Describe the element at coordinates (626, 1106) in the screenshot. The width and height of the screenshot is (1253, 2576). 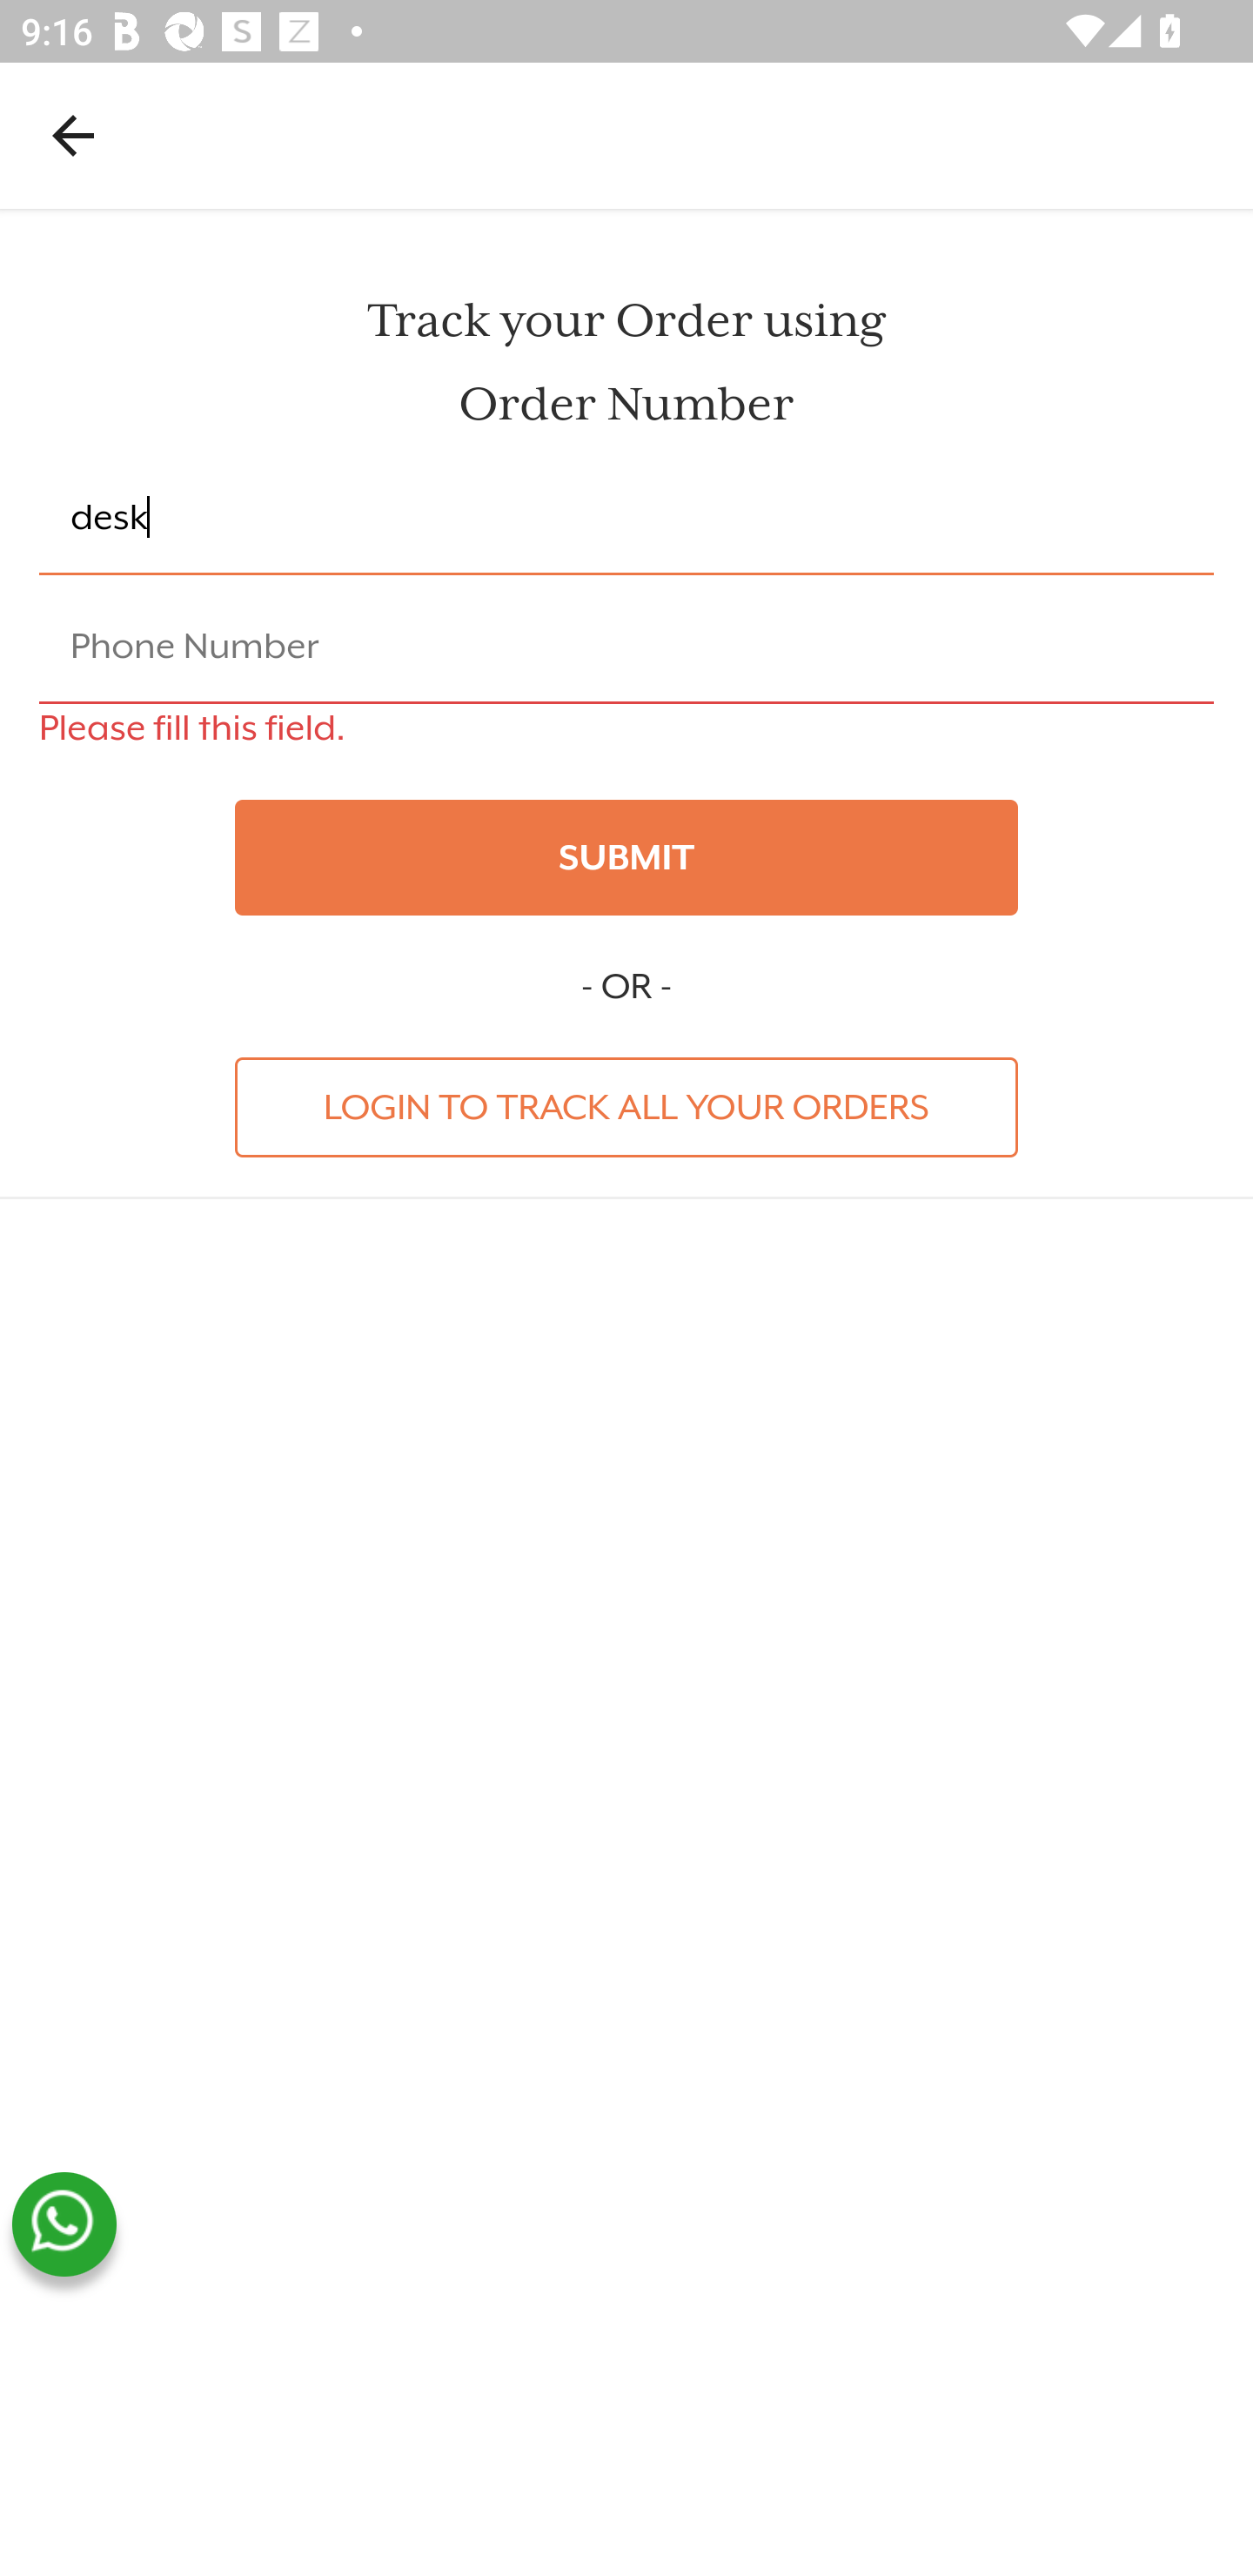
I see `LOGIN TO TRACK ALL YOUR ORDERS` at that location.